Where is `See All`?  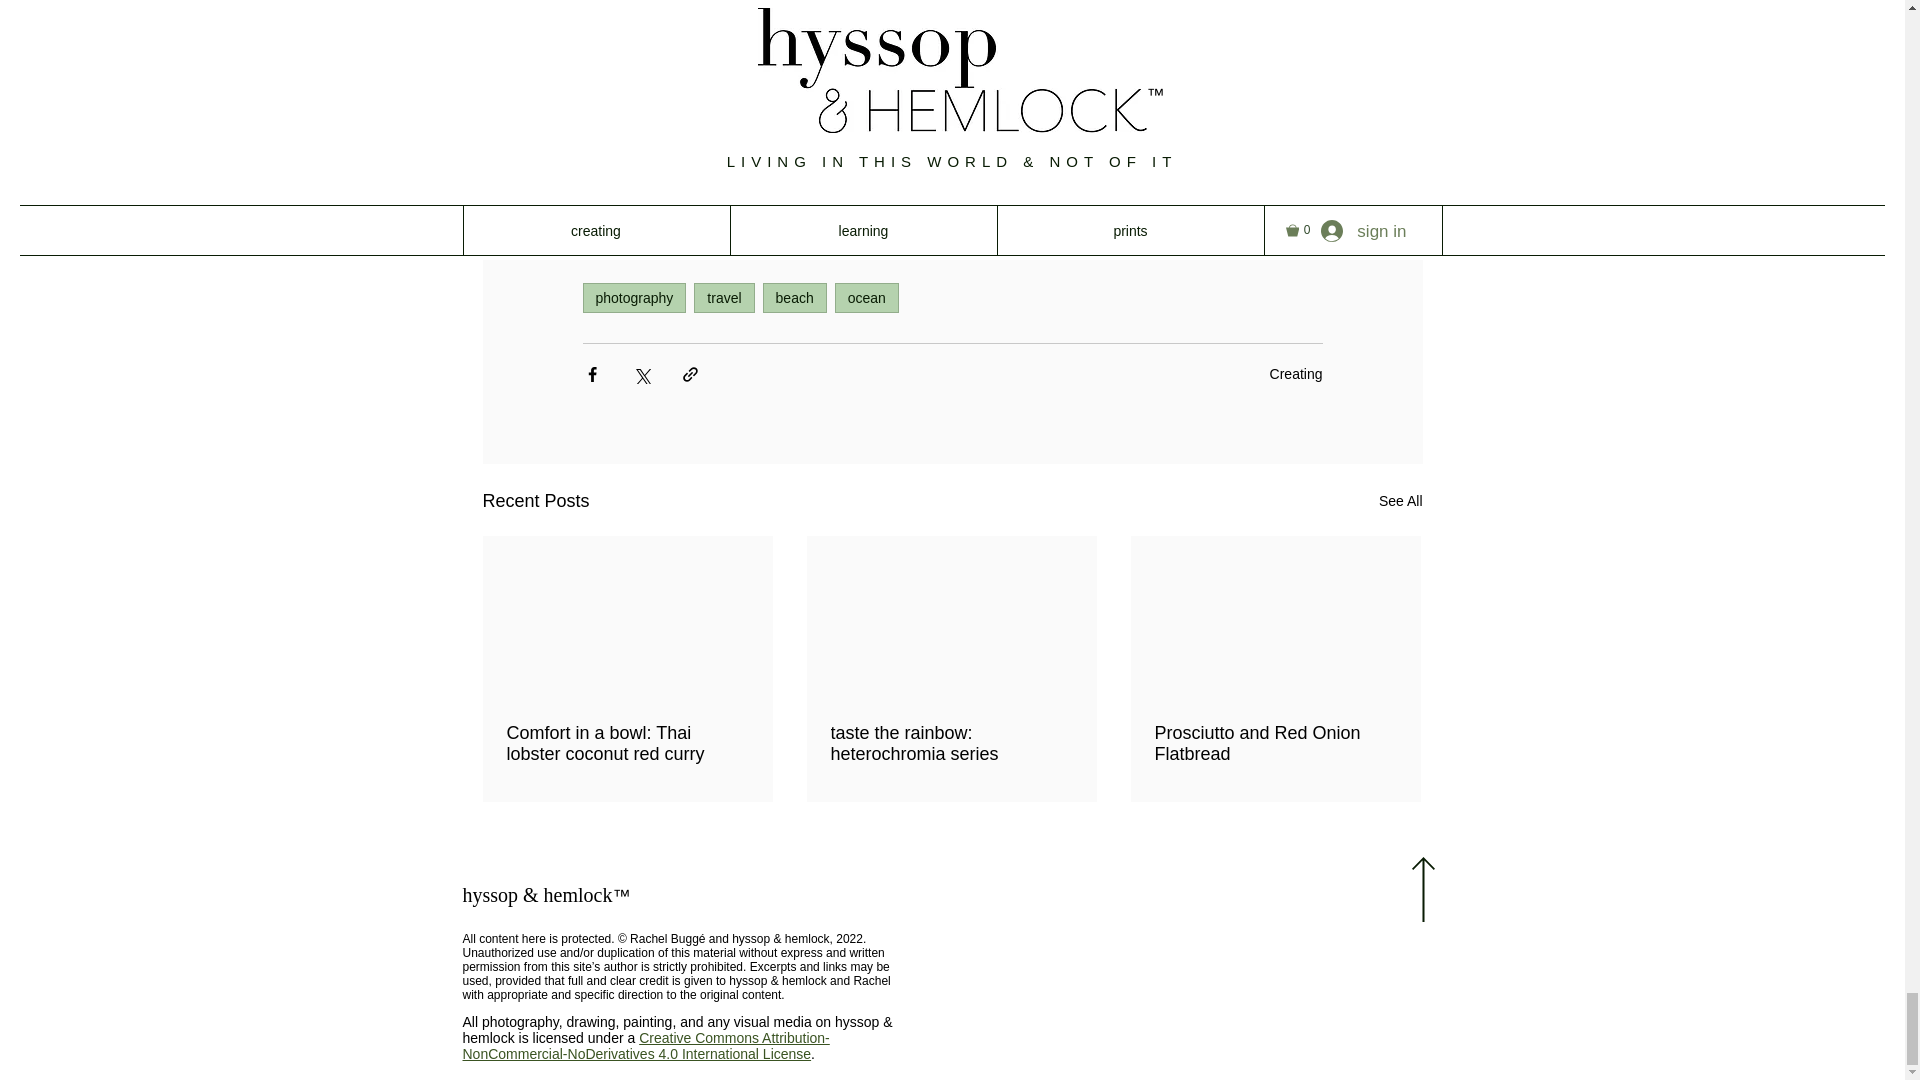
See All is located at coordinates (1400, 502).